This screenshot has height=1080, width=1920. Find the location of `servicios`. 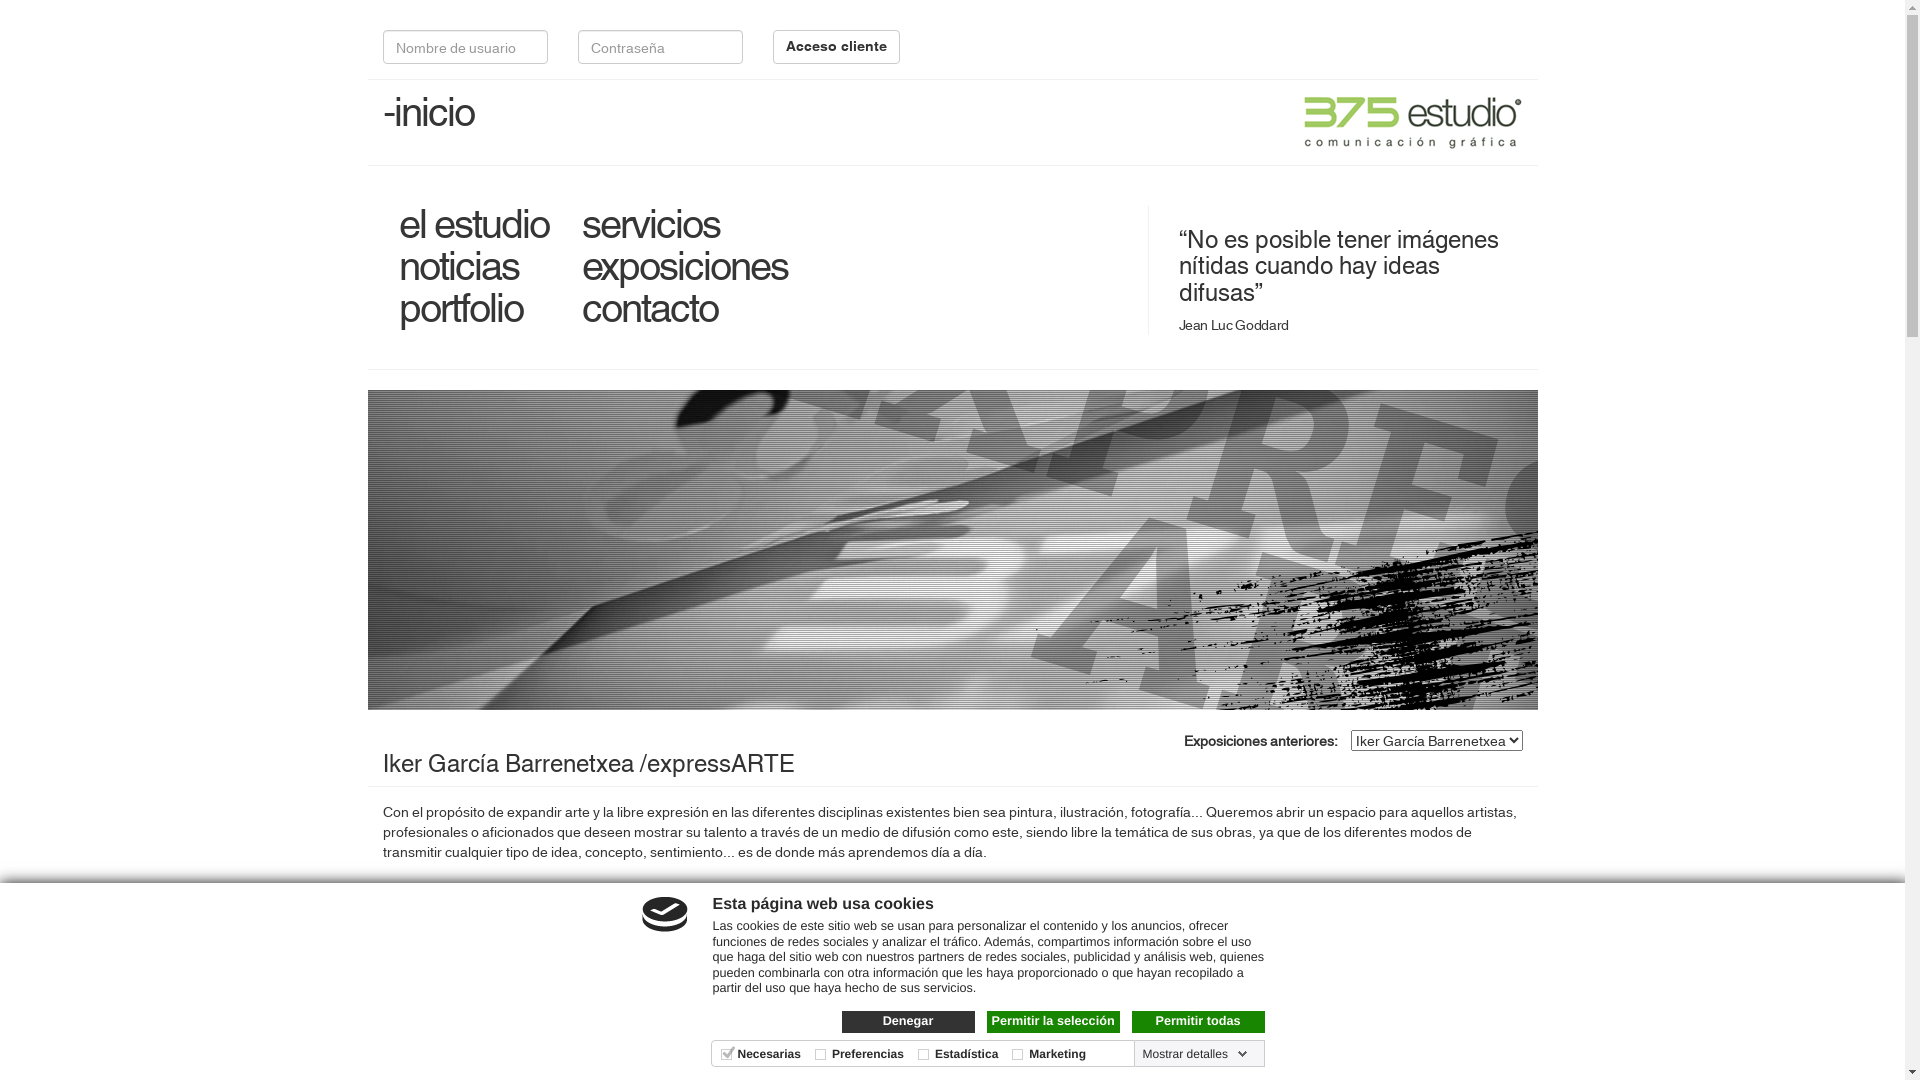

servicios is located at coordinates (651, 223).